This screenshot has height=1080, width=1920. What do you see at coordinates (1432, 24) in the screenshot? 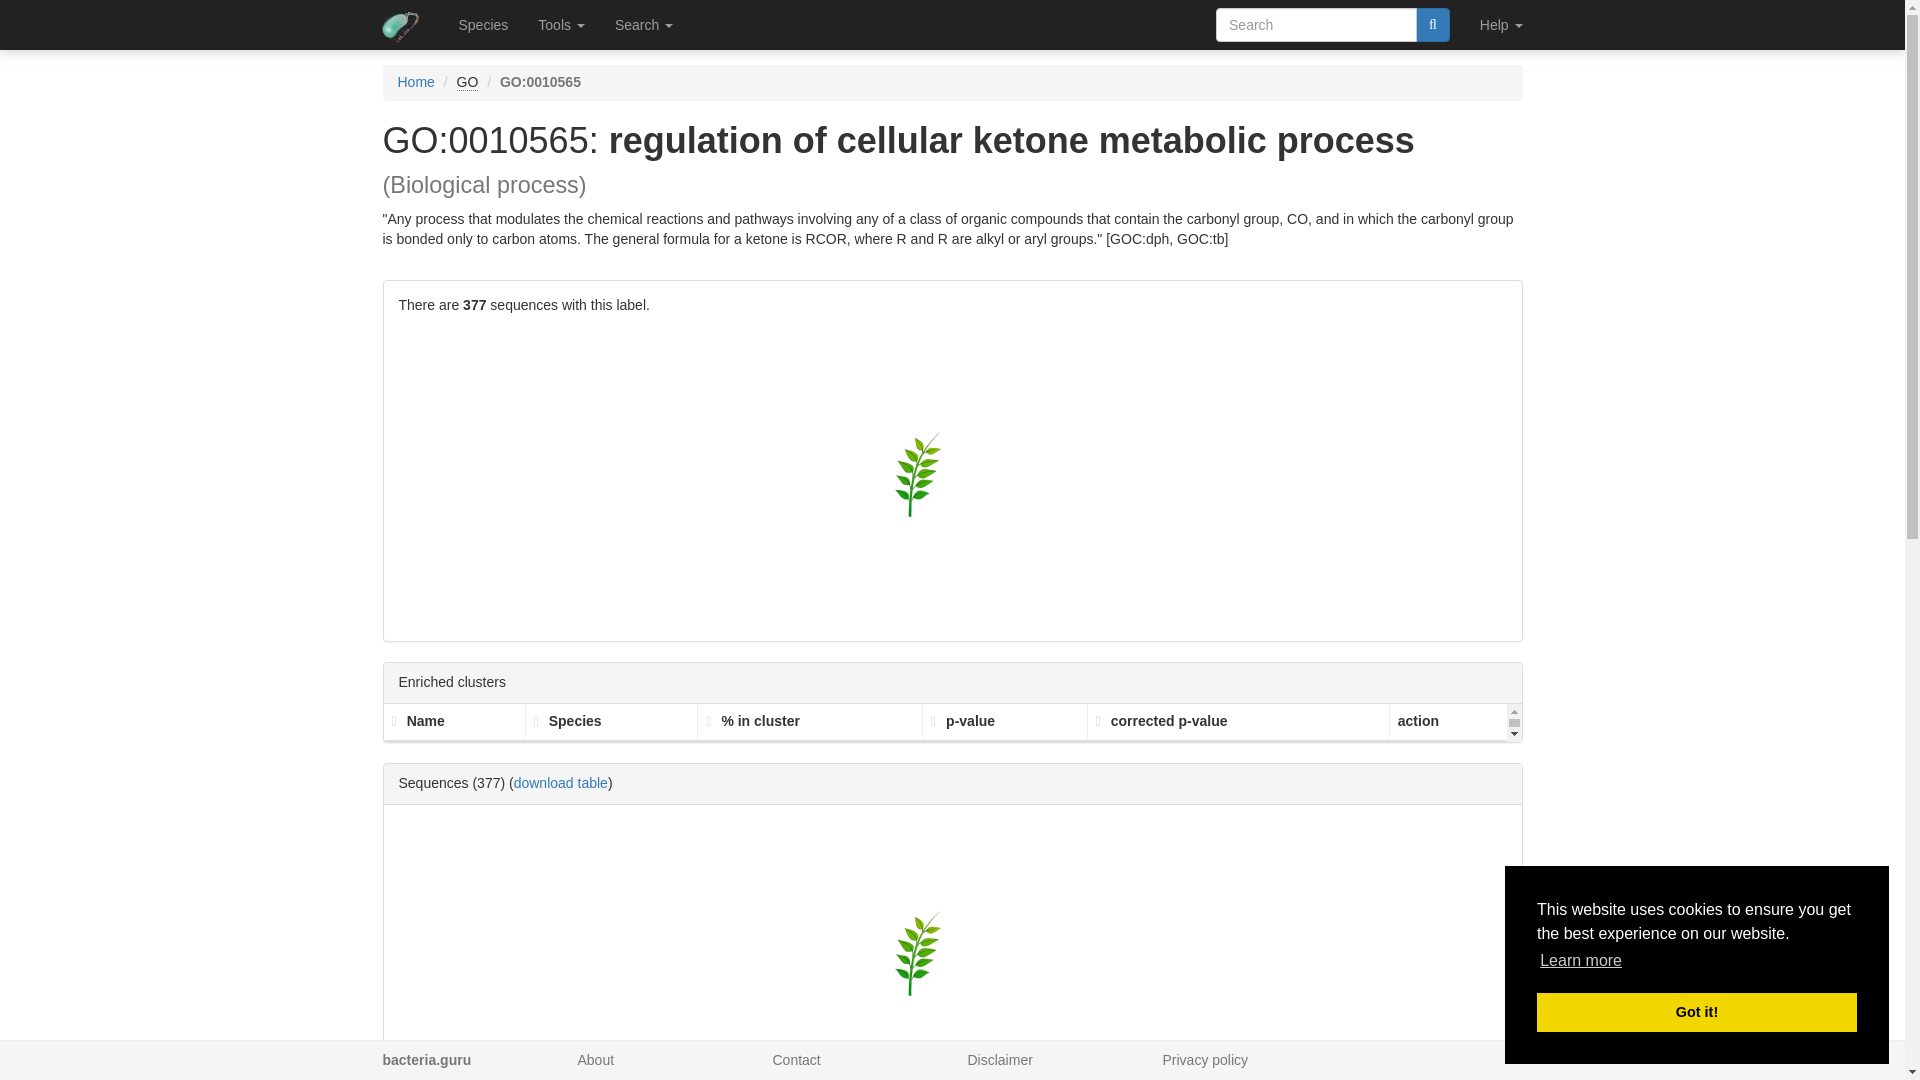
I see `Search` at bounding box center [1432, 24].